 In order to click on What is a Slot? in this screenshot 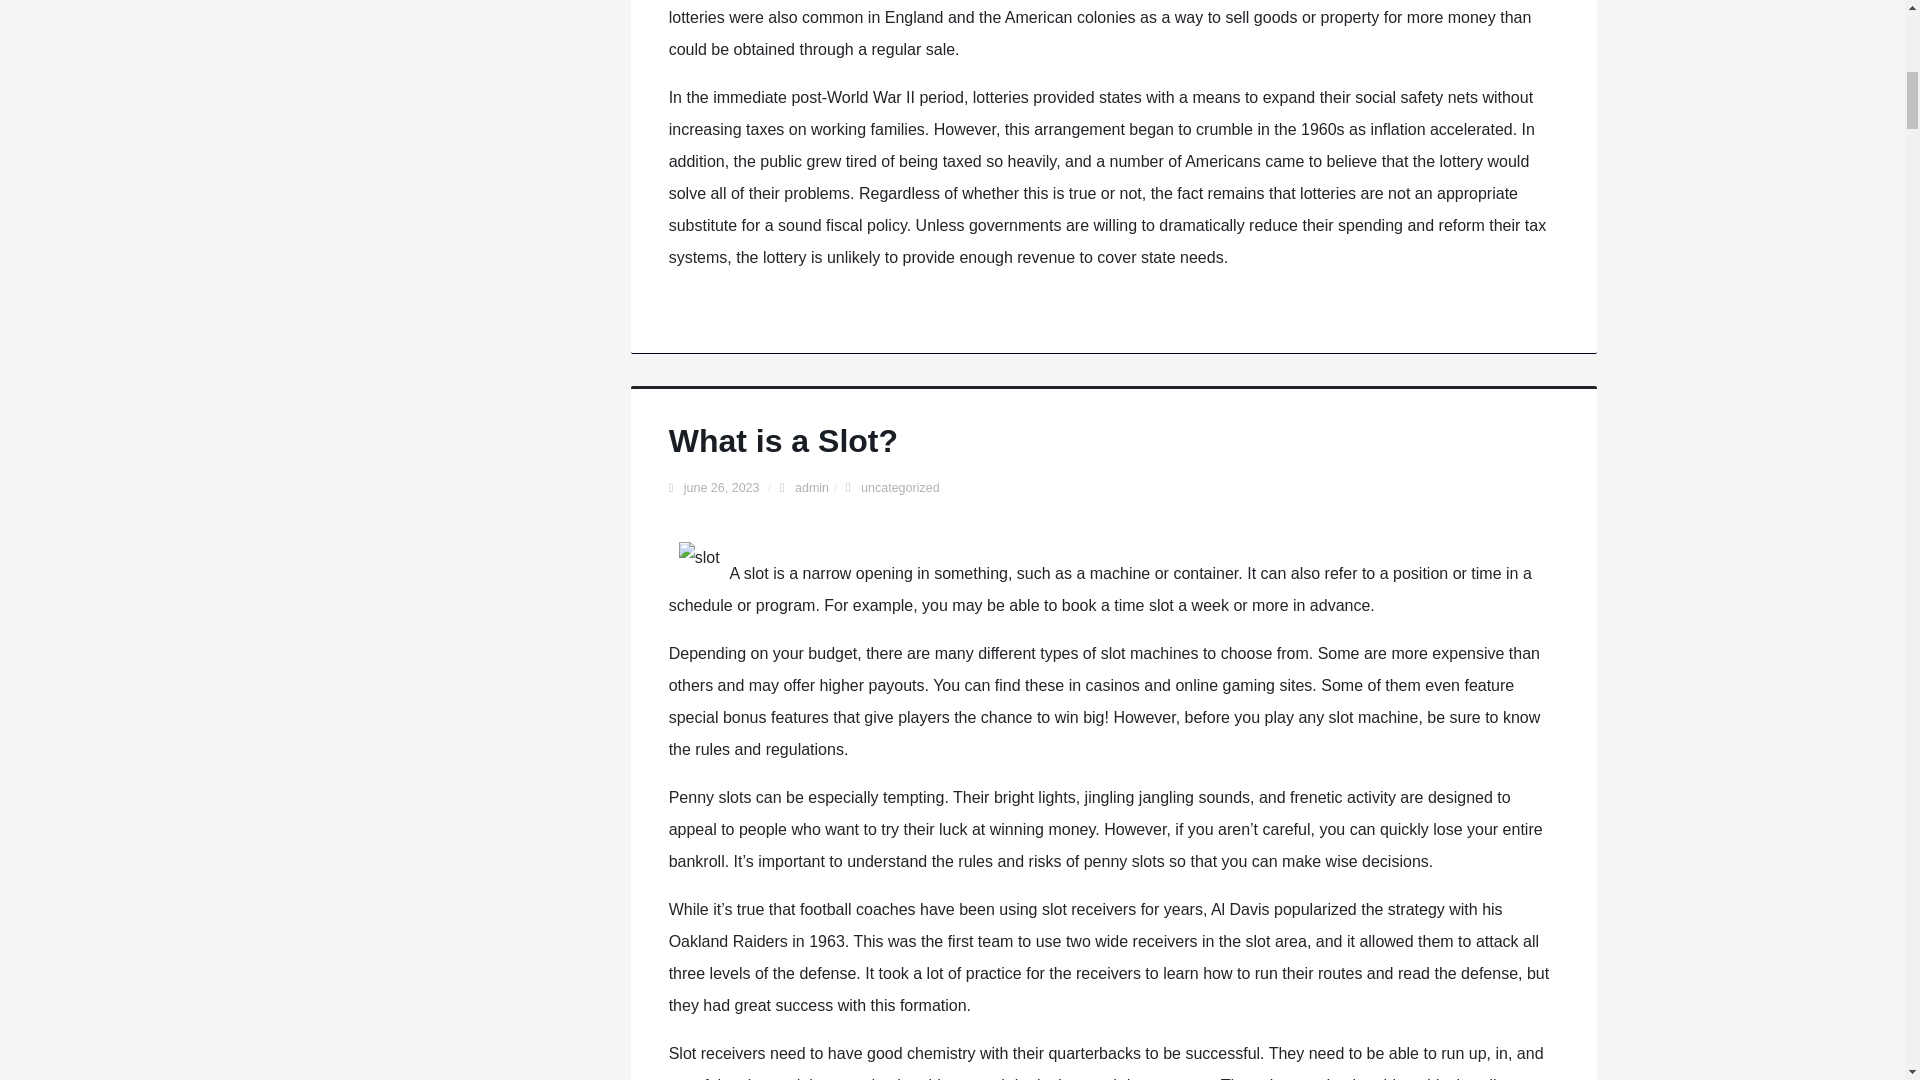, I will do `click(783, 441)`.